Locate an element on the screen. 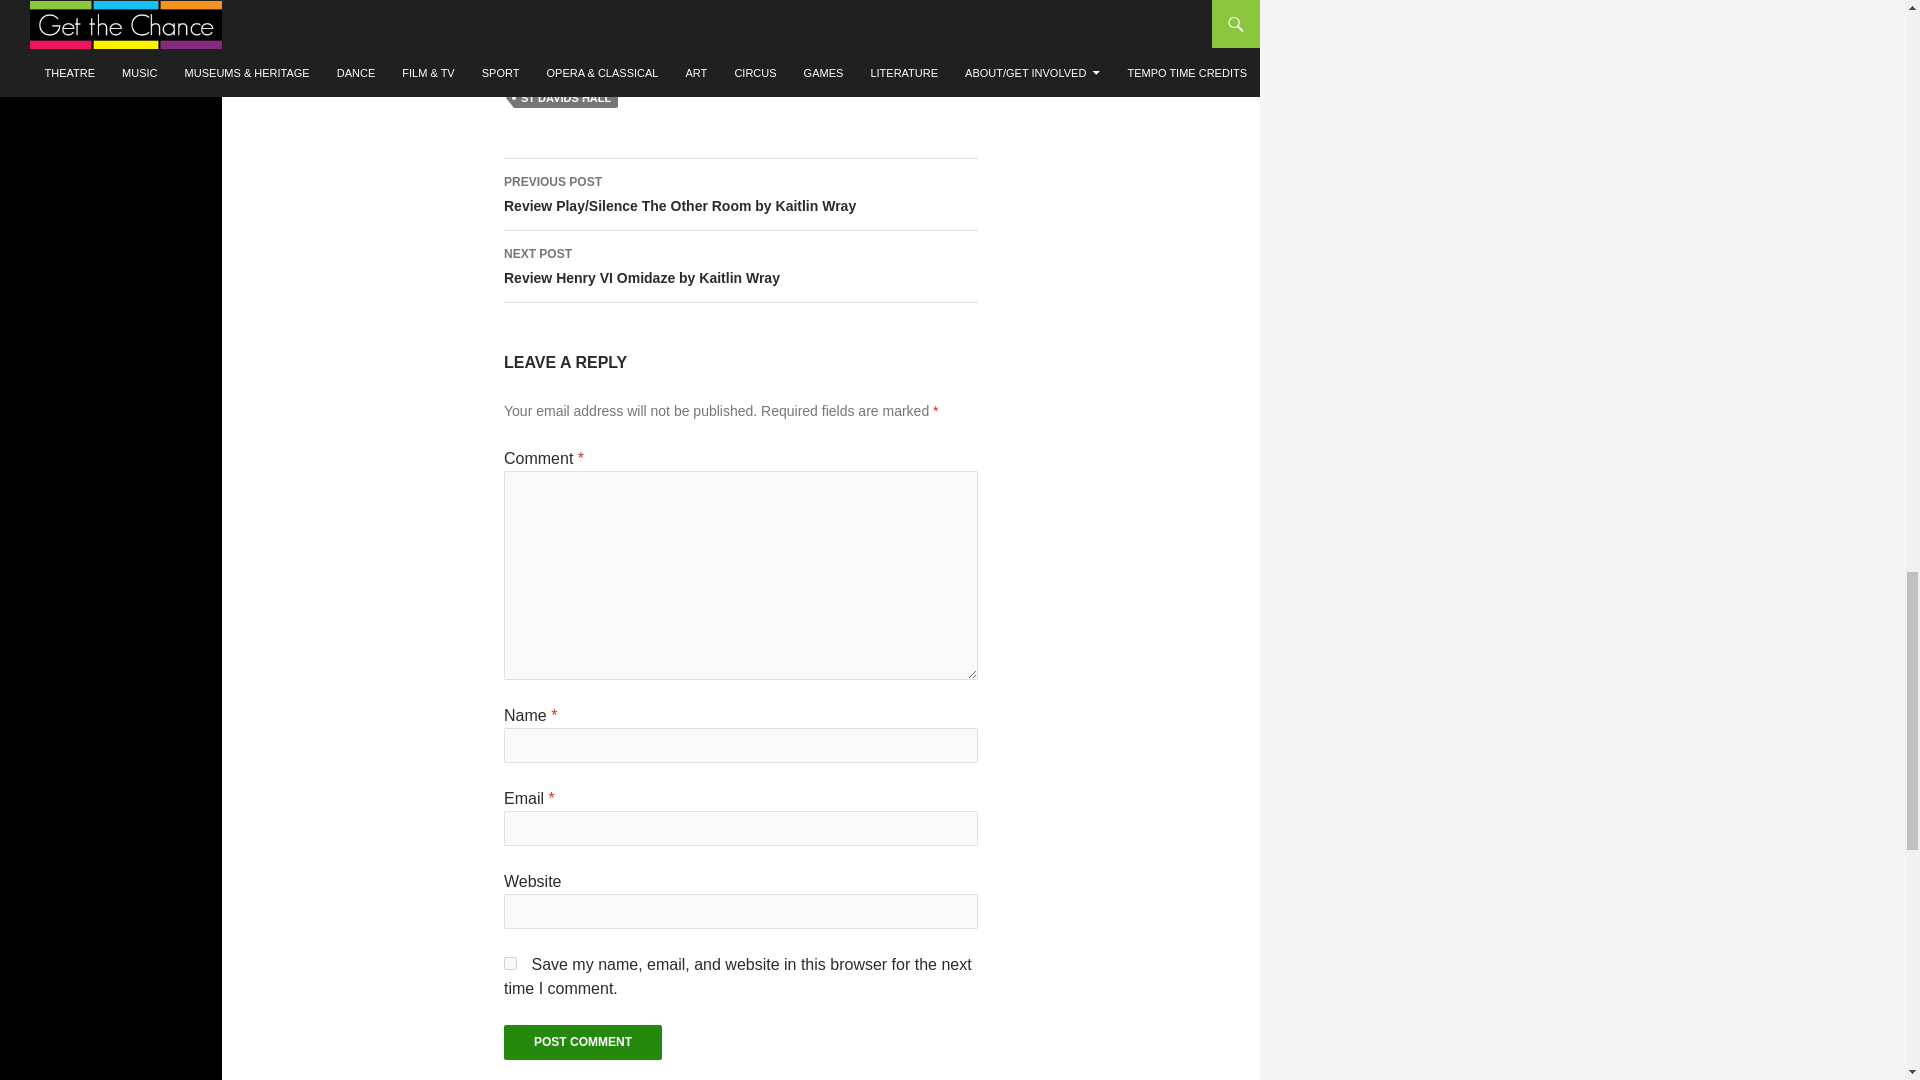 The height and width of the screenshot is (1080, 1920). yes is located at coordinates (851, 74).